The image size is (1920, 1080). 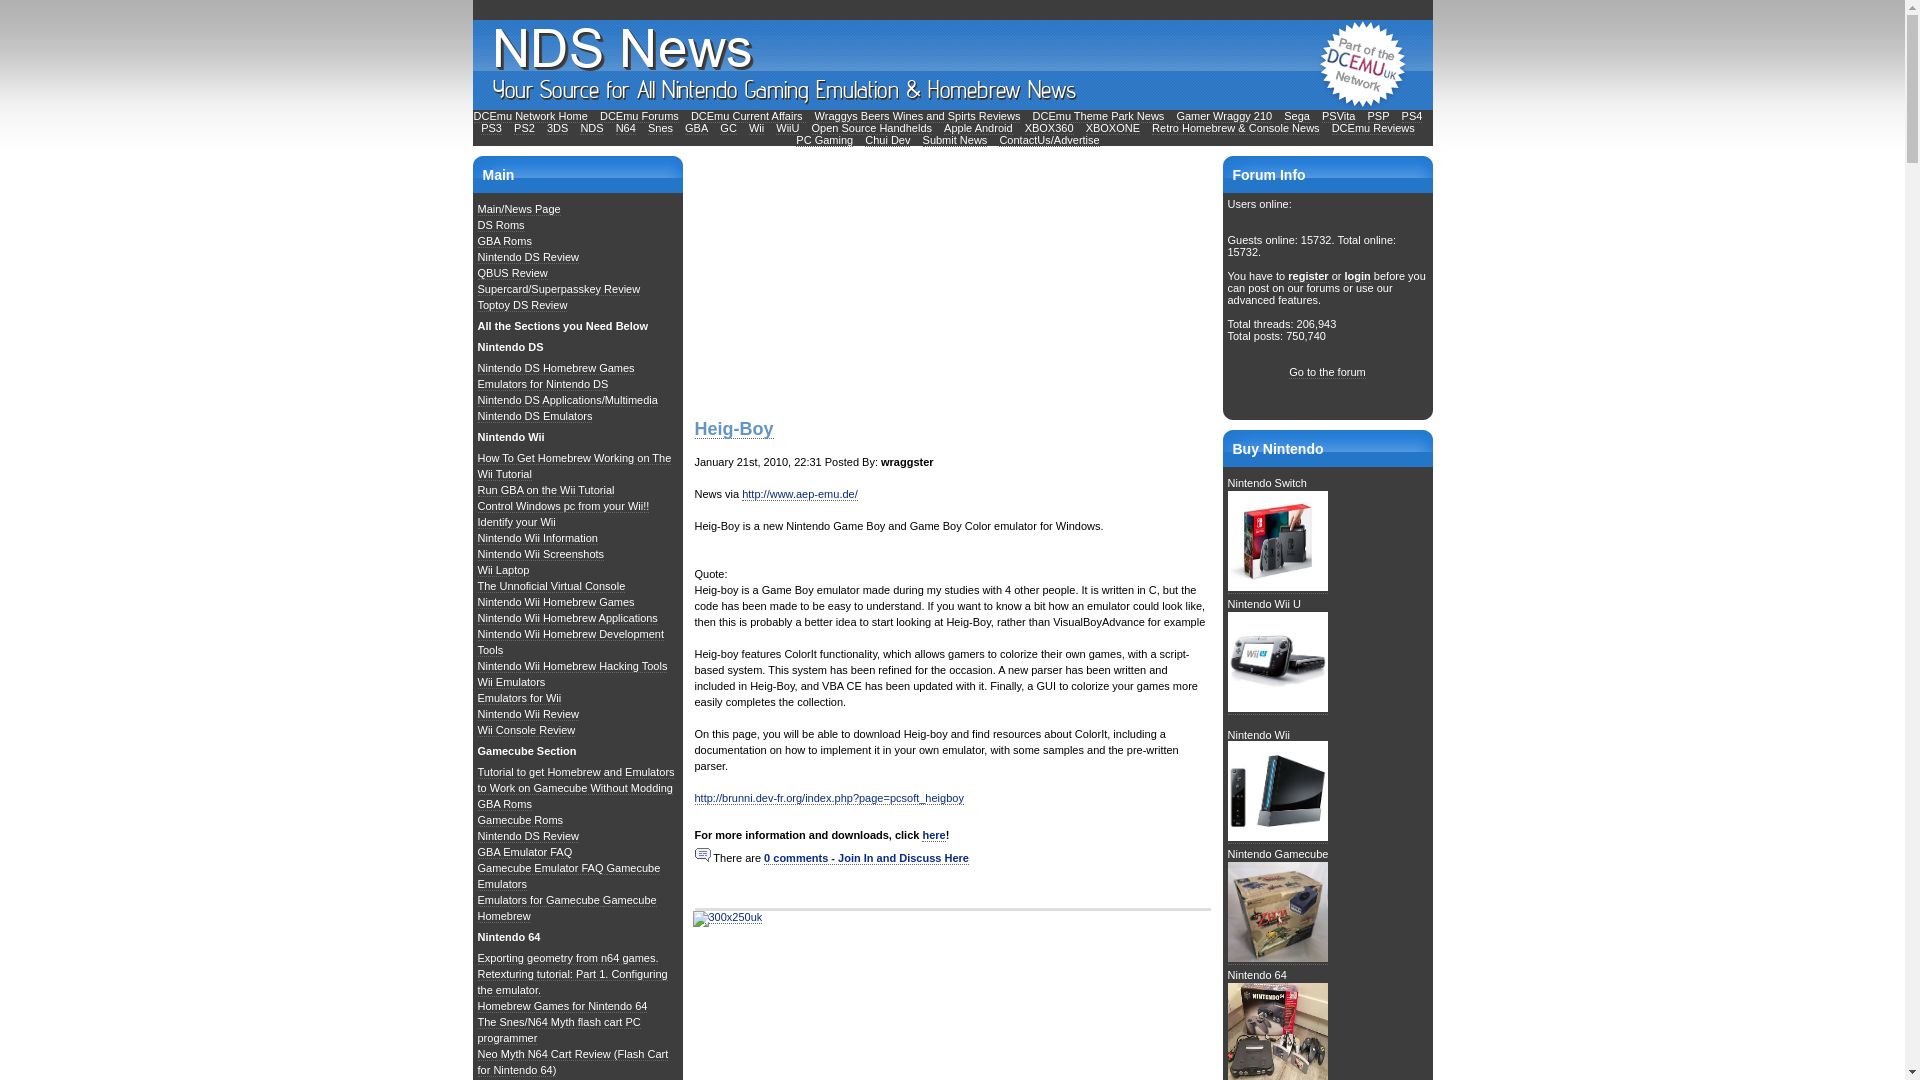 What do you see at coordinates (558, 128) in the screenshot?
I see `3DS` at bounding box center [558, 128].